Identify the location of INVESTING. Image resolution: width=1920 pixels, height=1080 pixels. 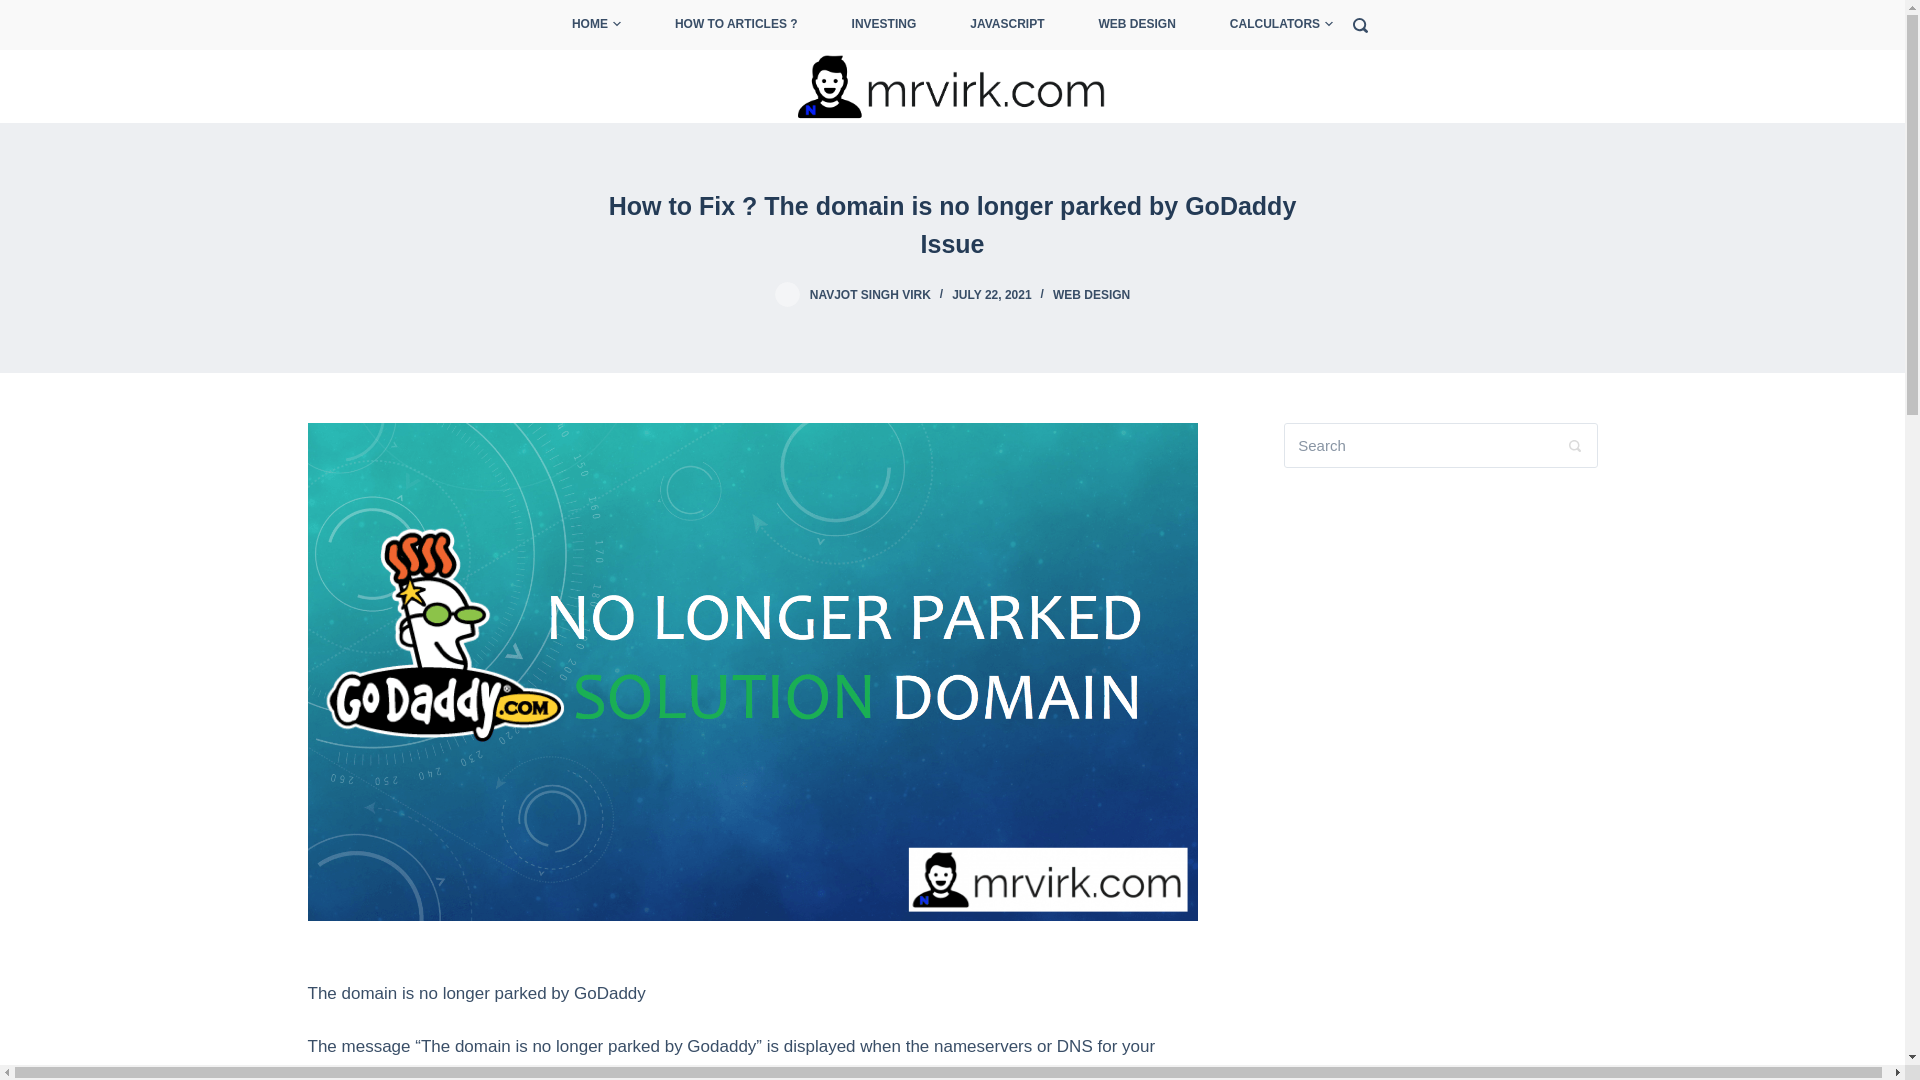
(884, 24).